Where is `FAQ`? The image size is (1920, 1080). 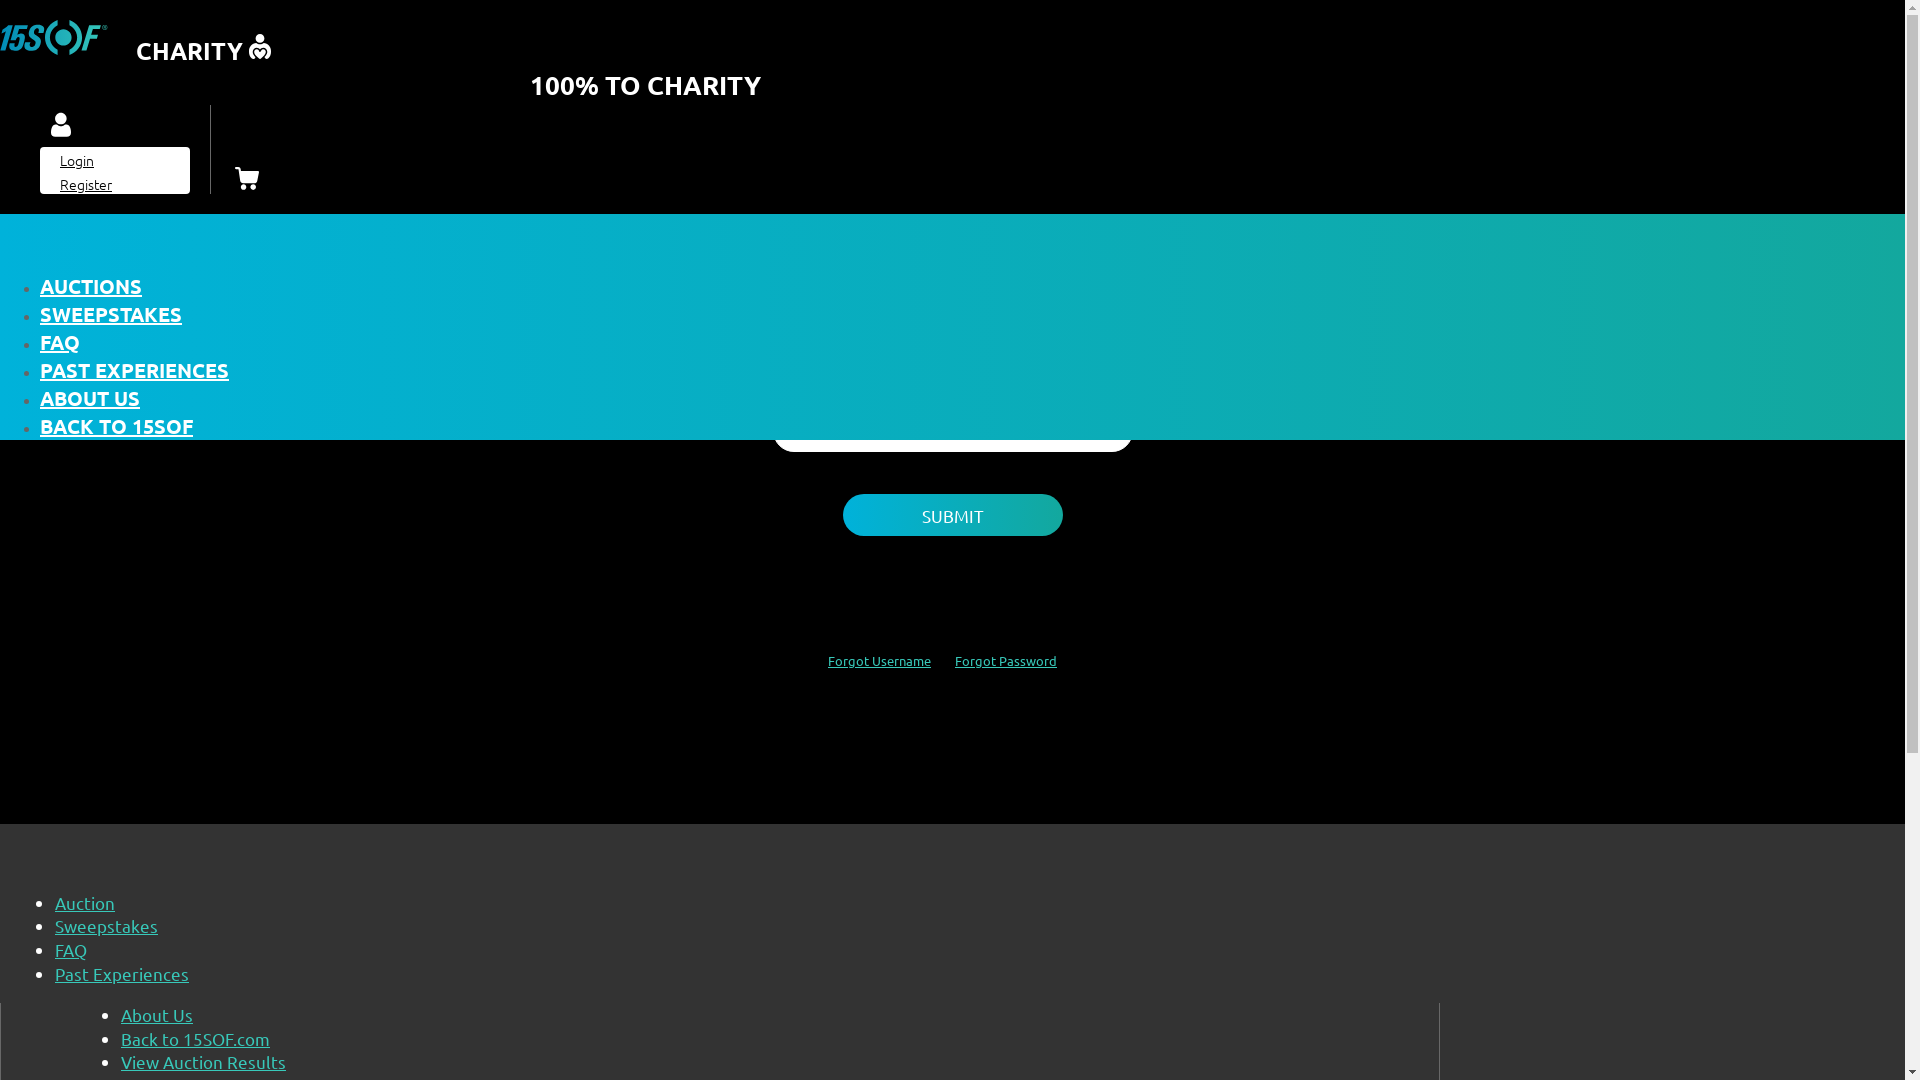 FAQ is located at coordinates (60, 342).